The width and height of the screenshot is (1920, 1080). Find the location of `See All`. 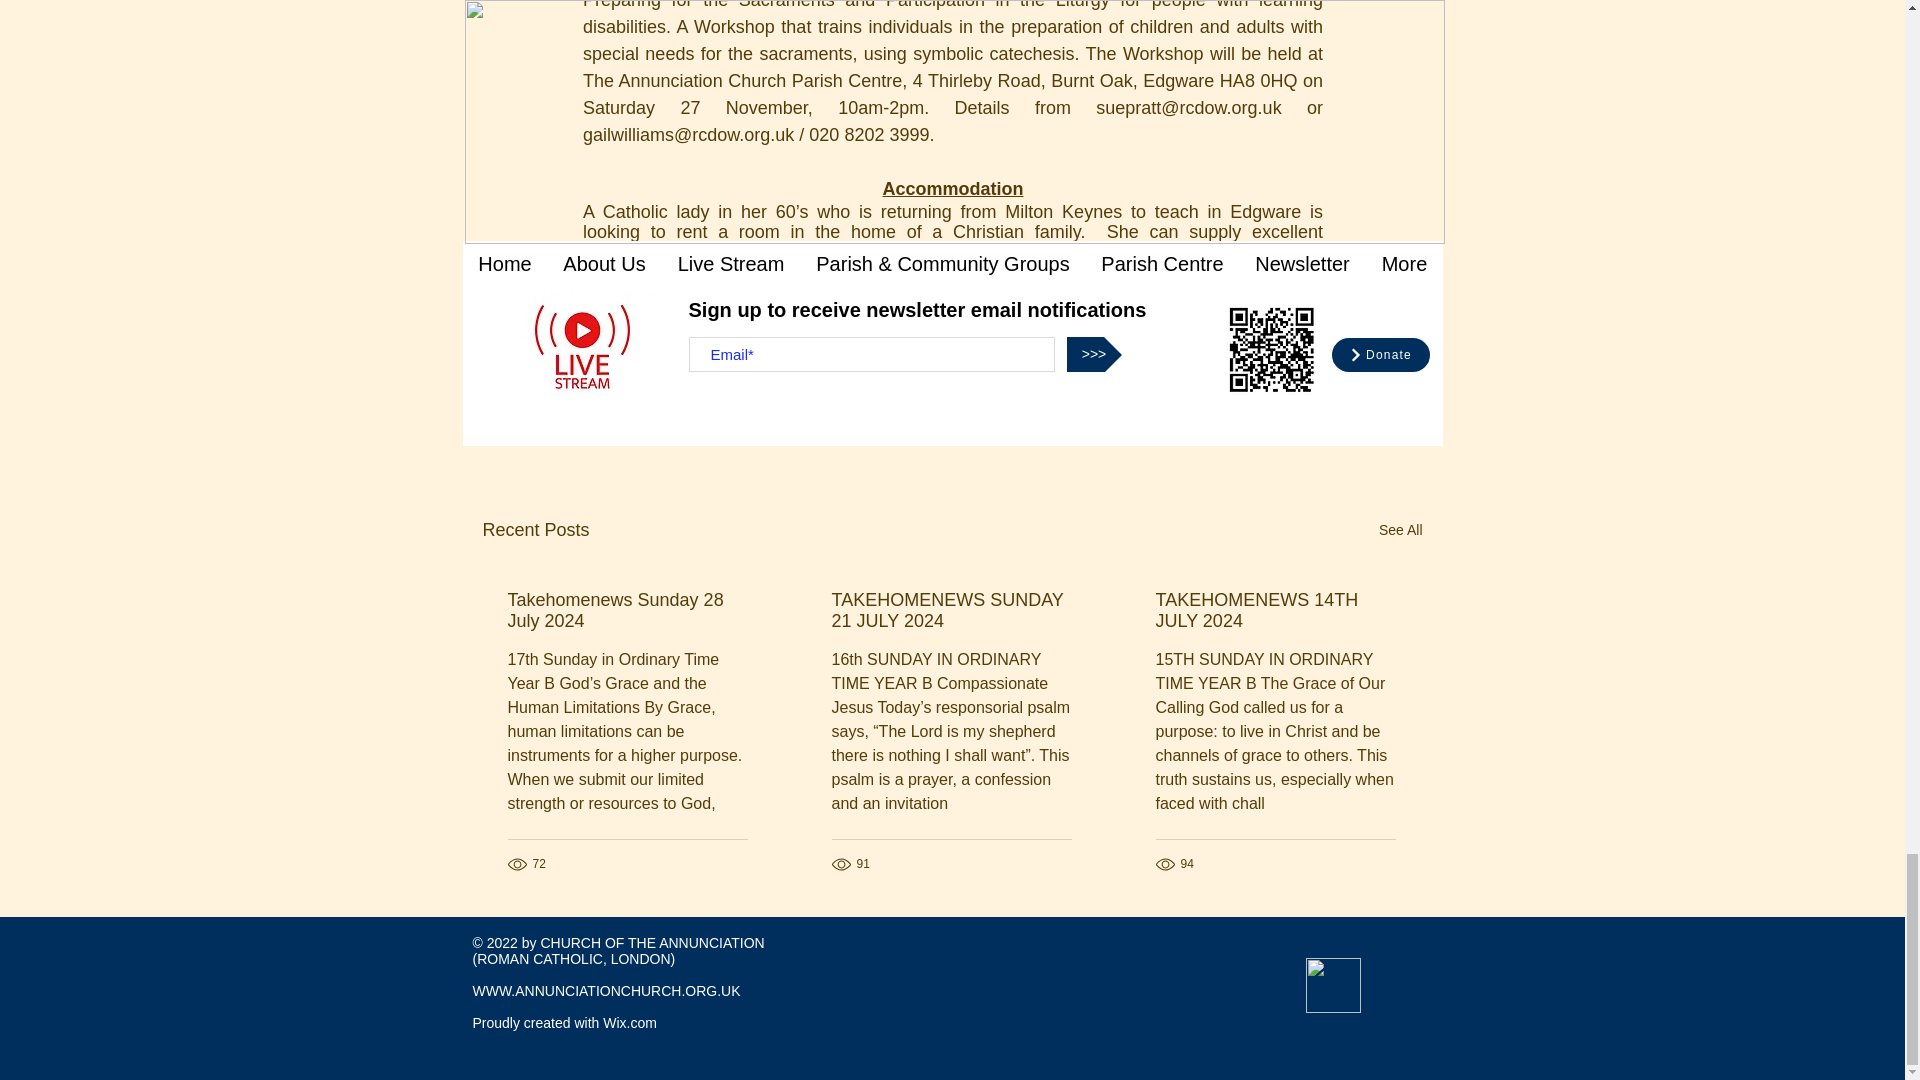

See All is located at coordinates (1400, 530).